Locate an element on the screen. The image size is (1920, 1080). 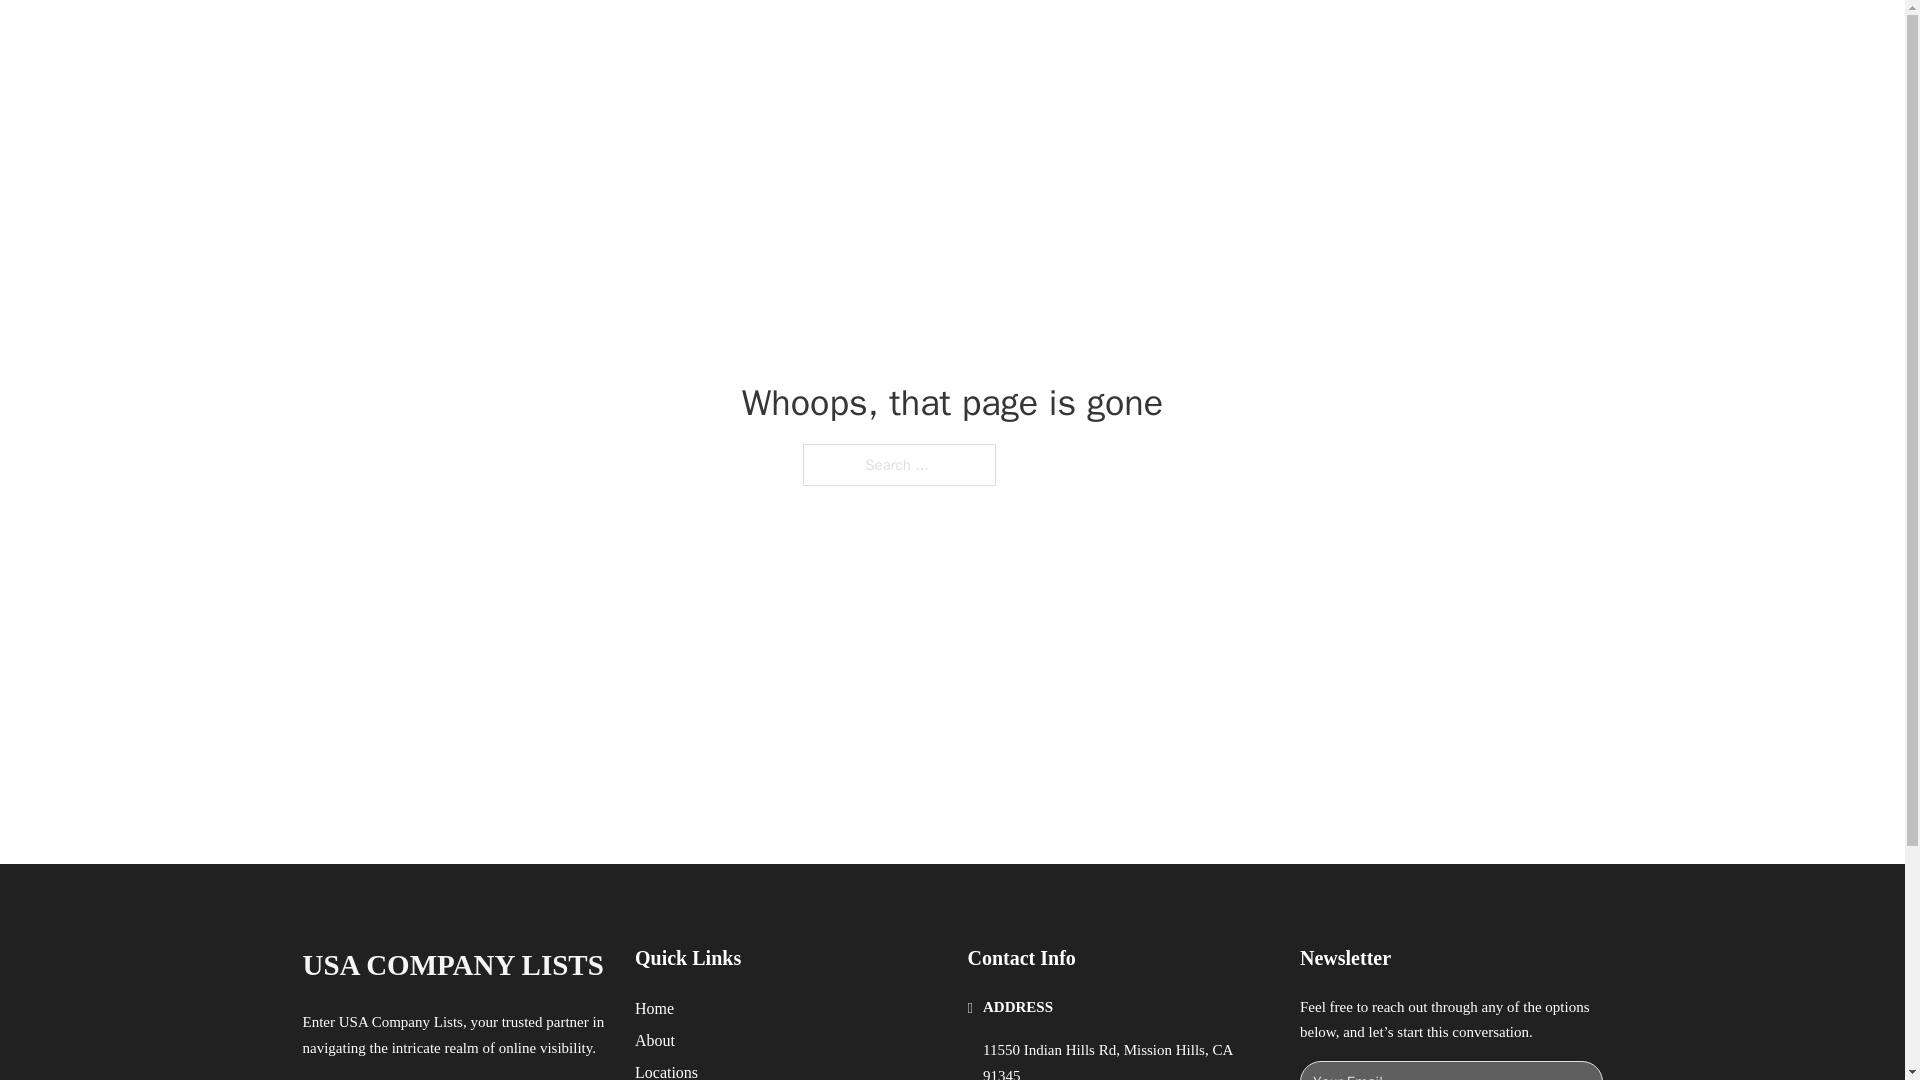
USA COMPANY LISTS is located at coordinates (548, 38).